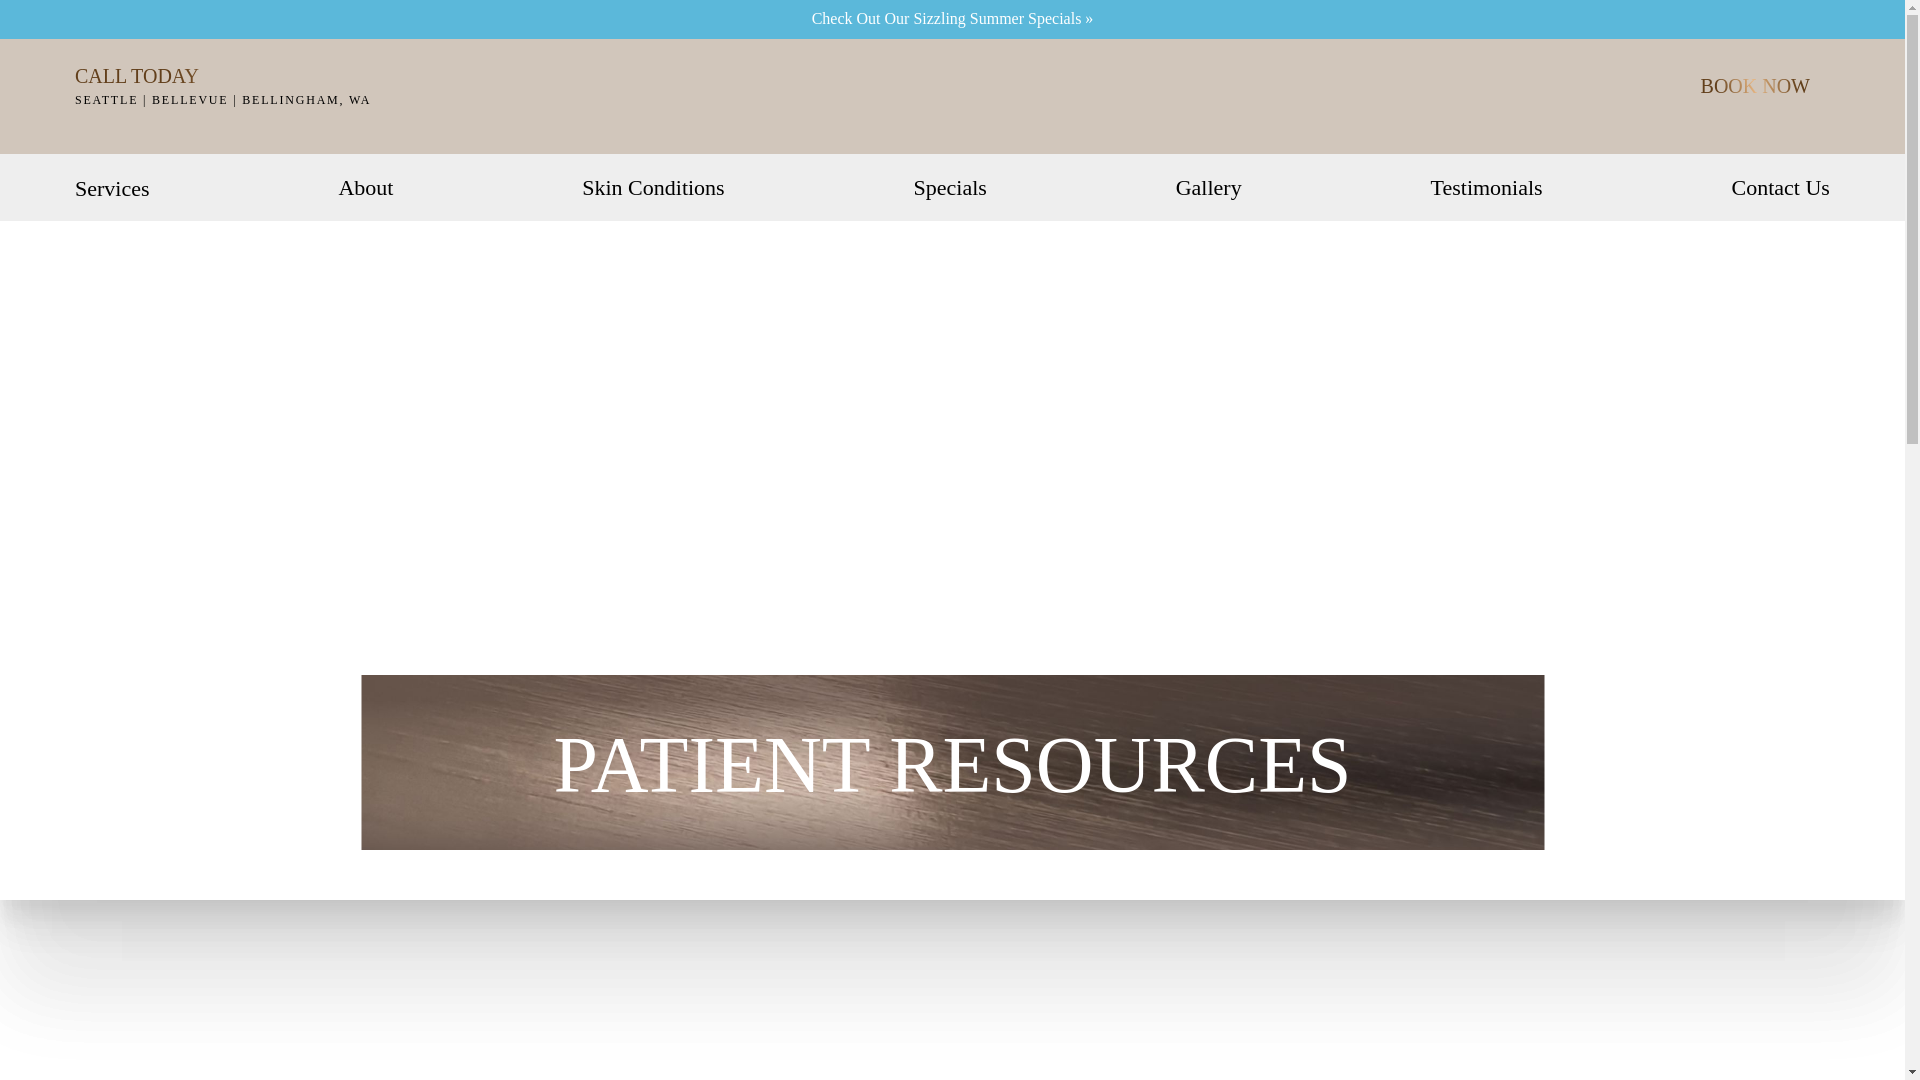  I want to click on Gallery, so click(1208, 188).